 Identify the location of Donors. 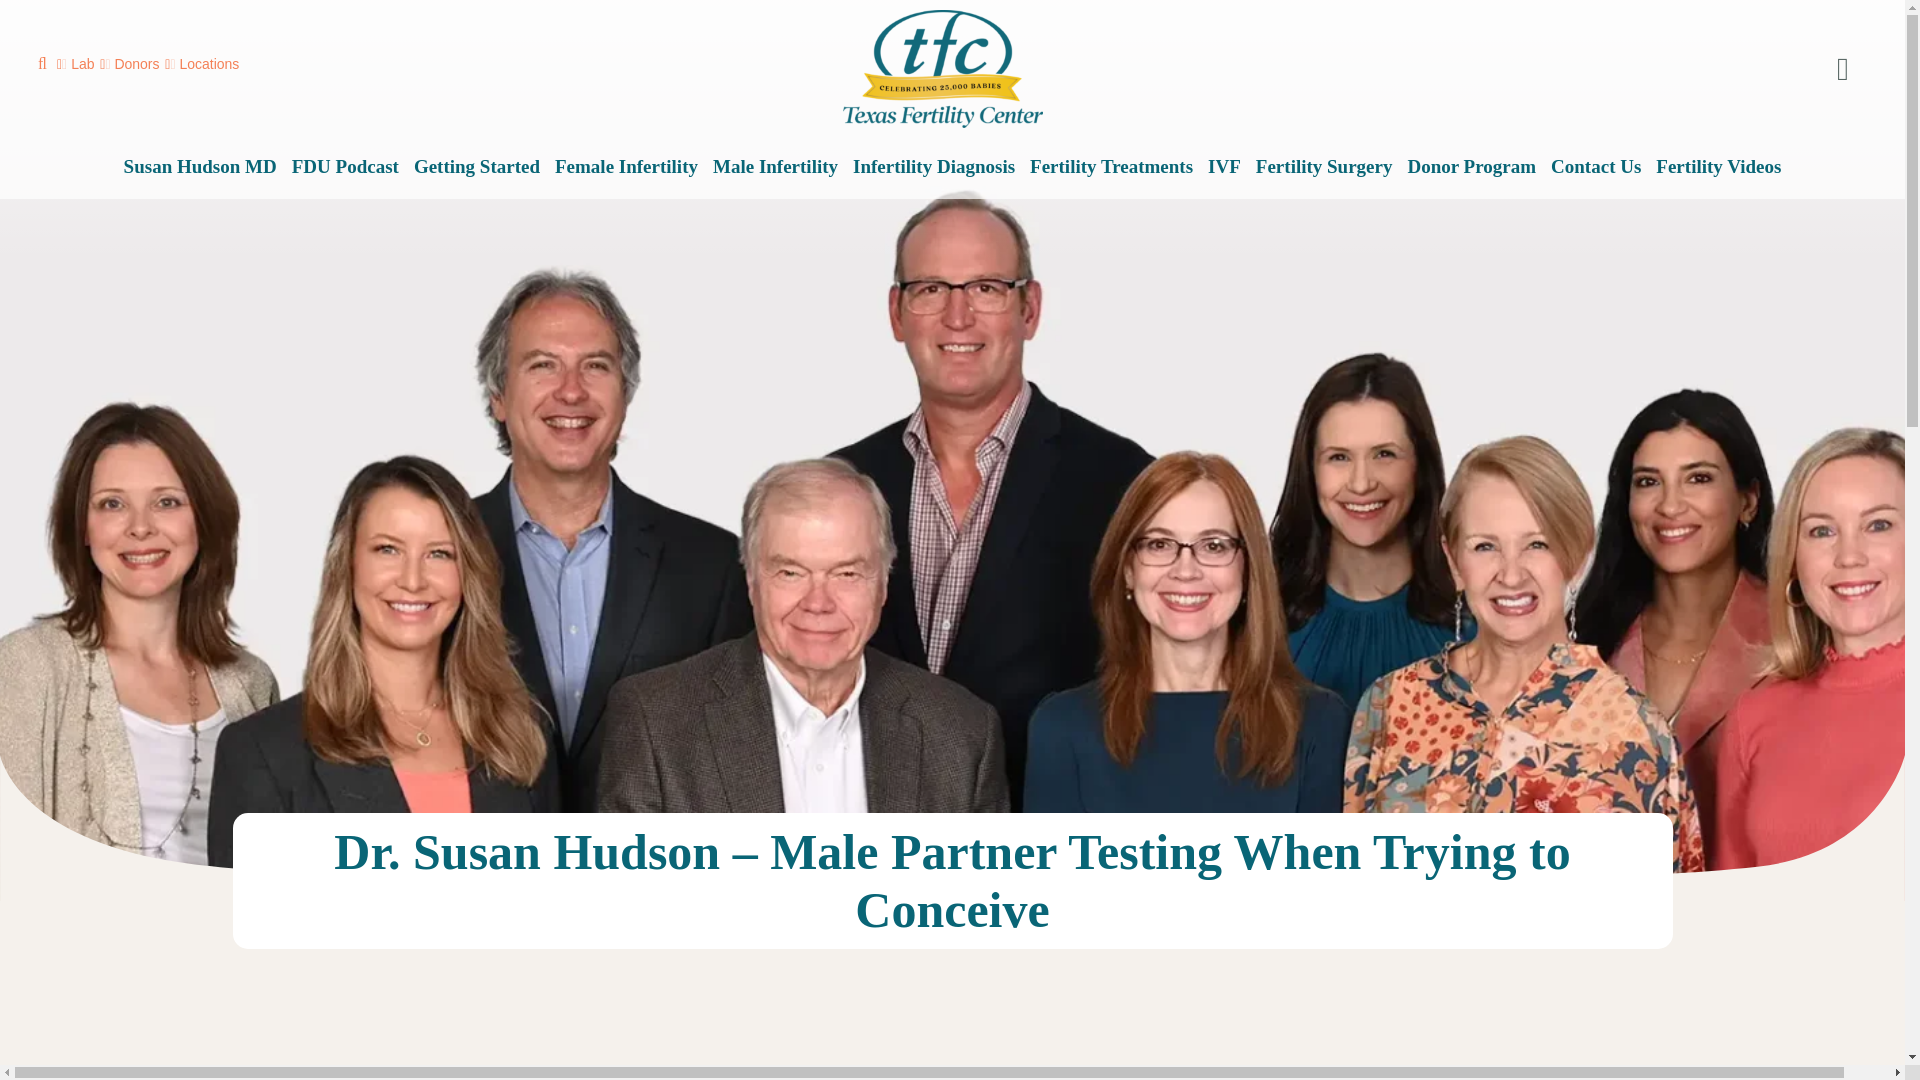
(129, 64).